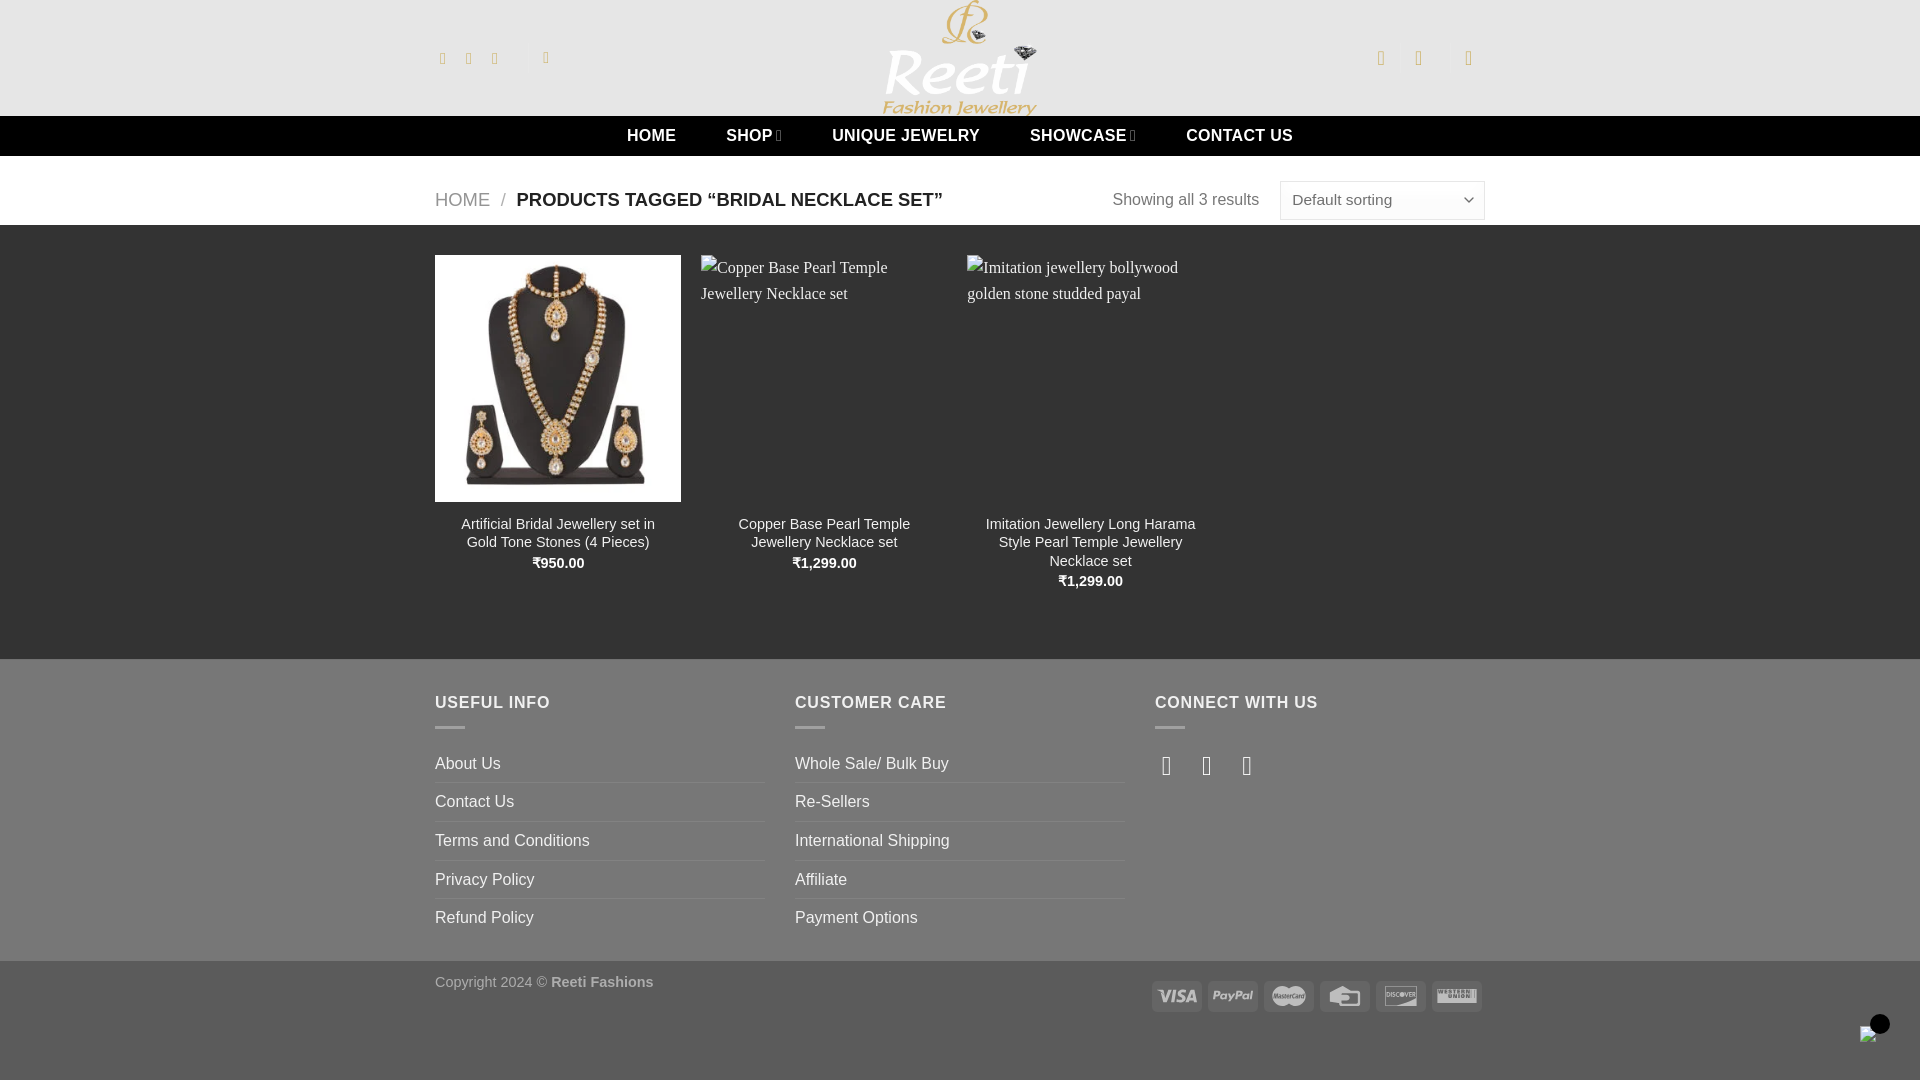 Image resolution: width=1920 pixels, height=1080 pixels. What do you see at coordinates (1256, 765) in the screenshot?
I see `Follow on Twitter` at bounding box center [1256, 765].